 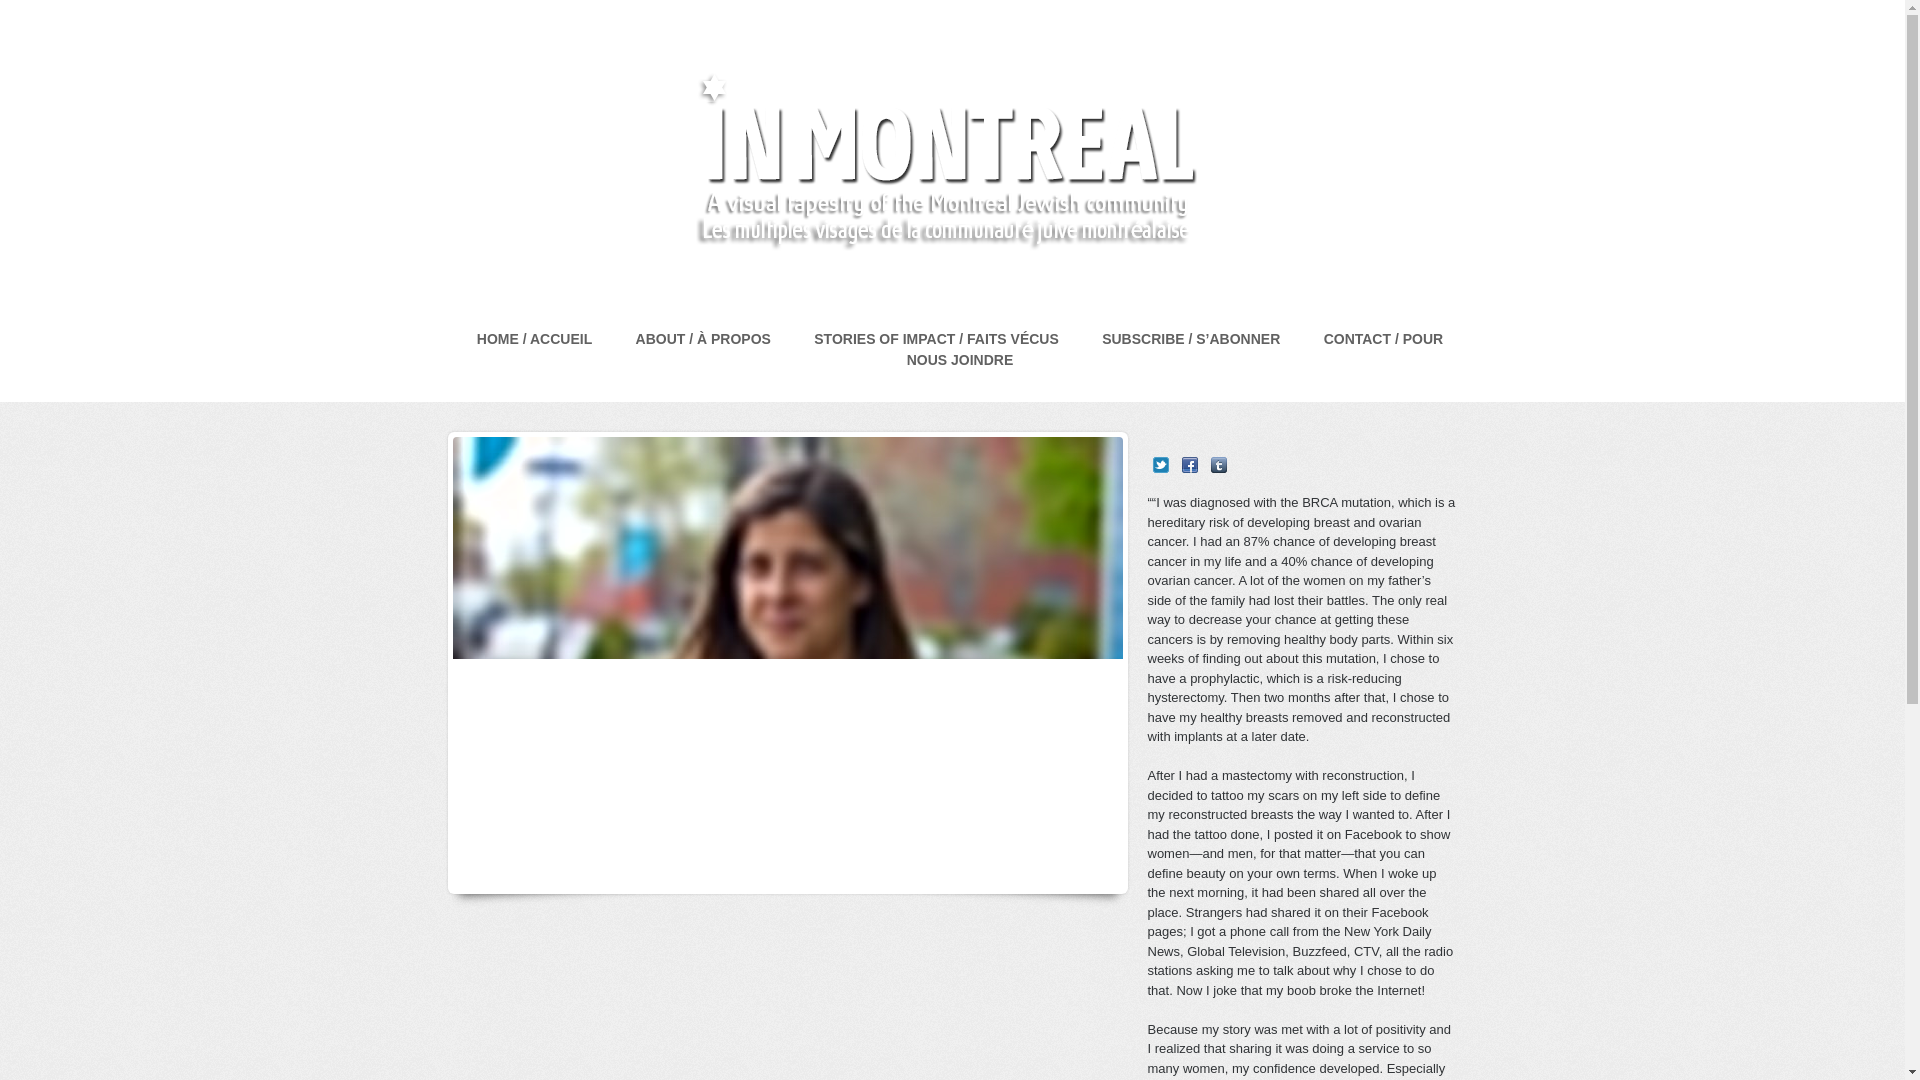 I want to click on Share on Tumblr, so click(x=1218, y=464).